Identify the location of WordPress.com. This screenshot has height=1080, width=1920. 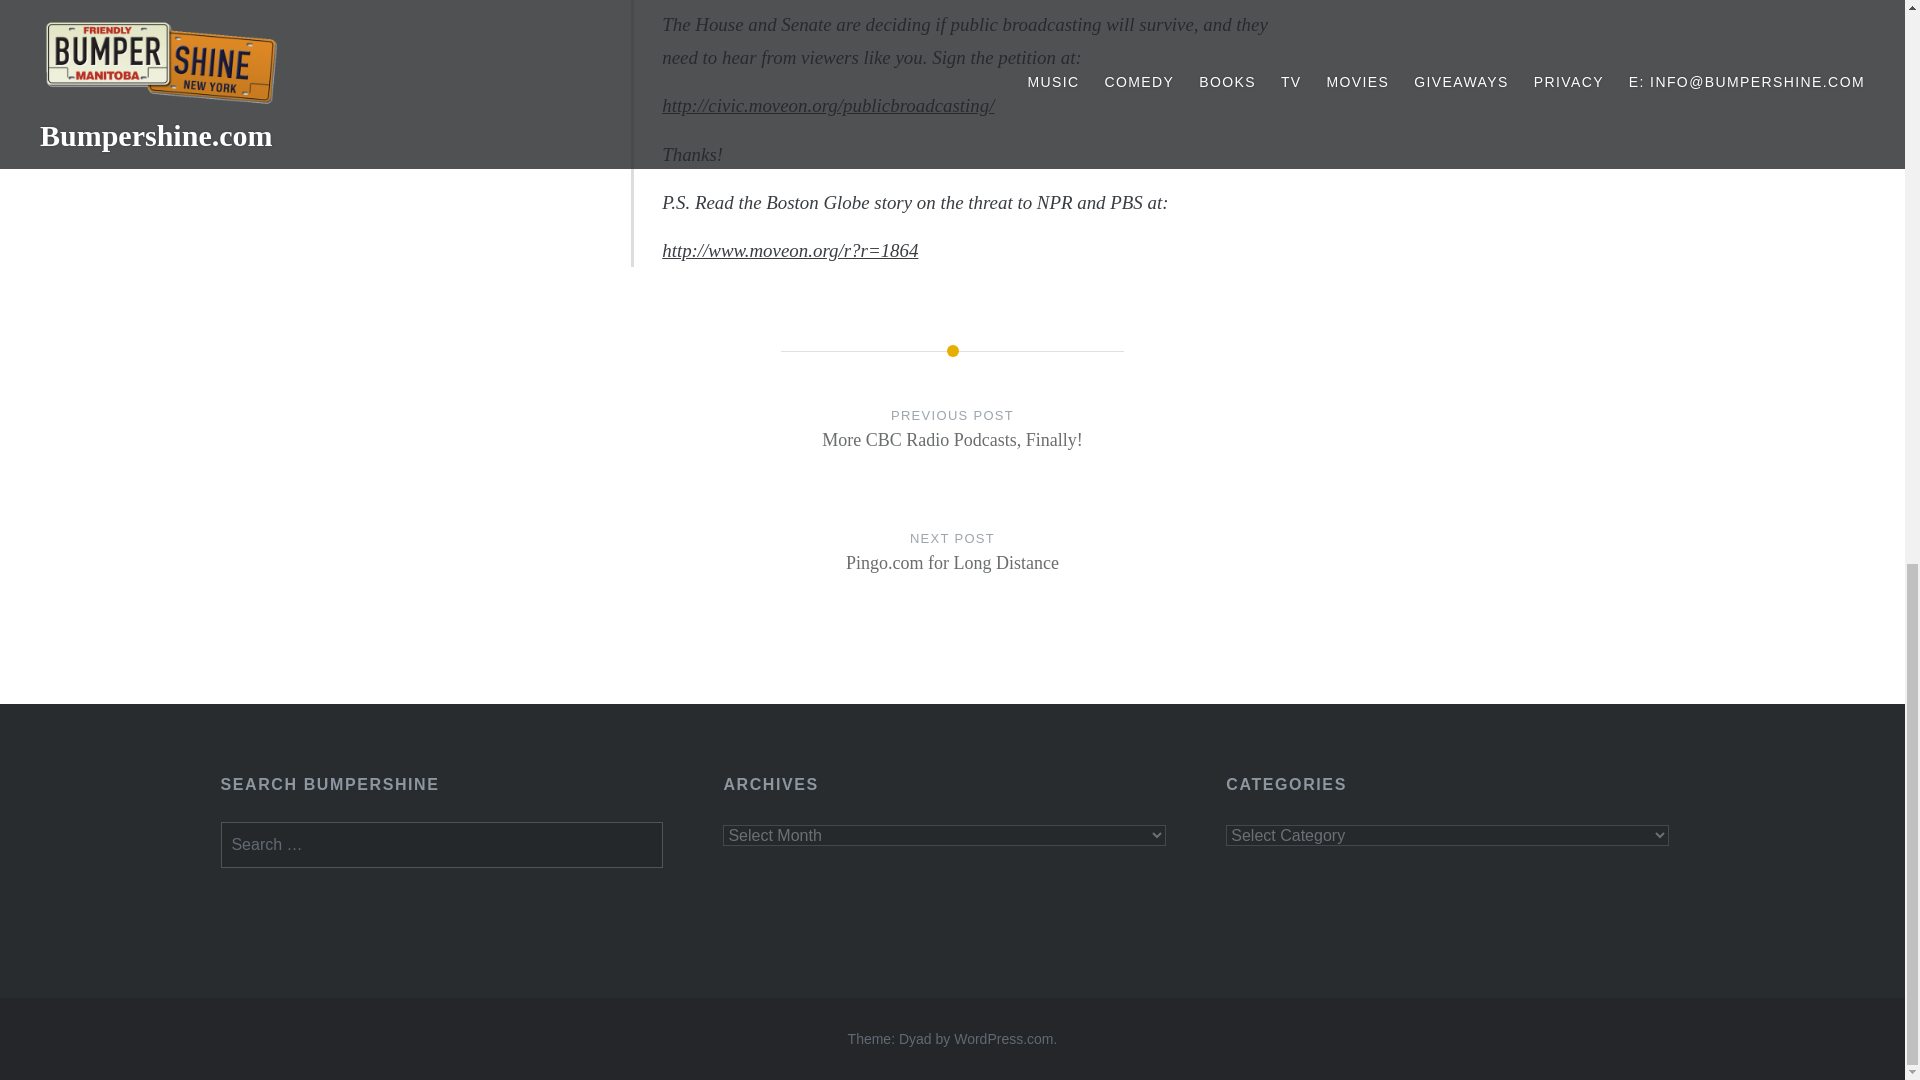
(1003, 1038).